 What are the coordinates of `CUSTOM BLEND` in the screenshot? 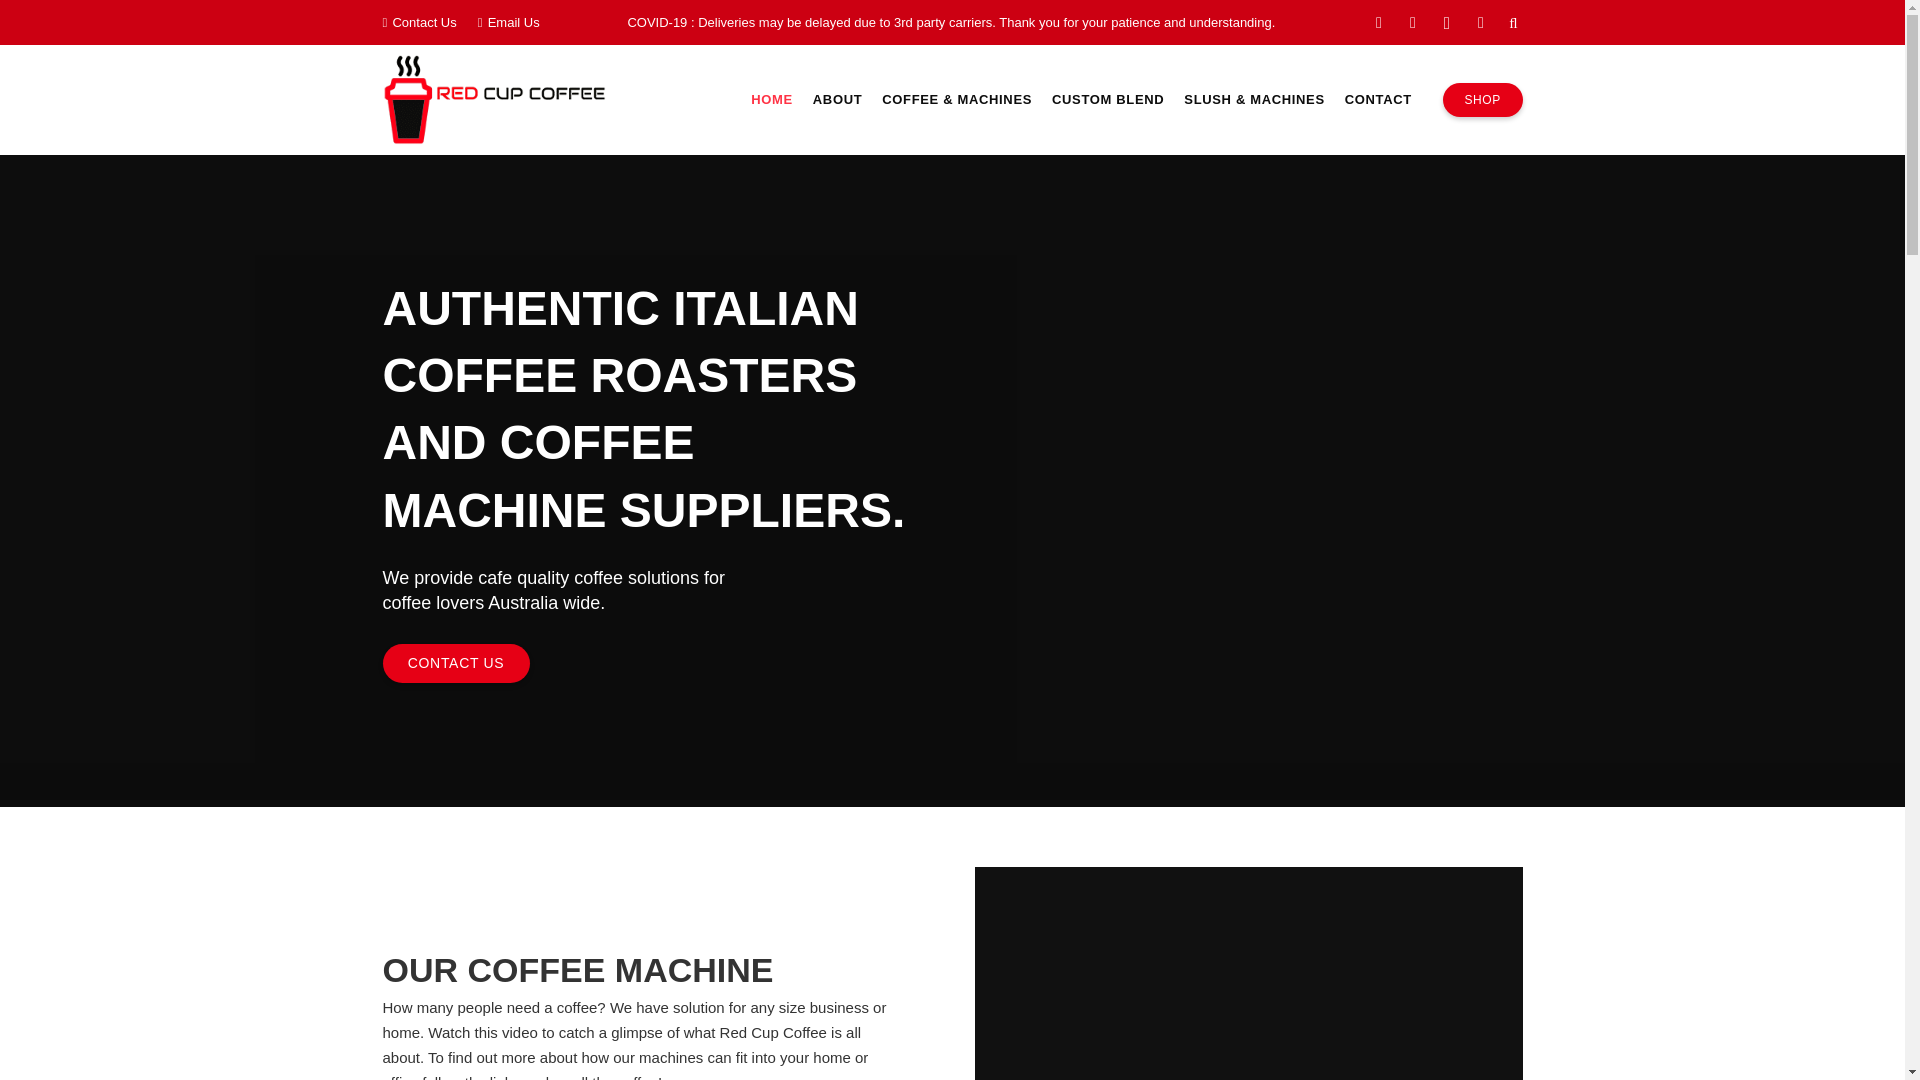 It's located at (1108, 100).